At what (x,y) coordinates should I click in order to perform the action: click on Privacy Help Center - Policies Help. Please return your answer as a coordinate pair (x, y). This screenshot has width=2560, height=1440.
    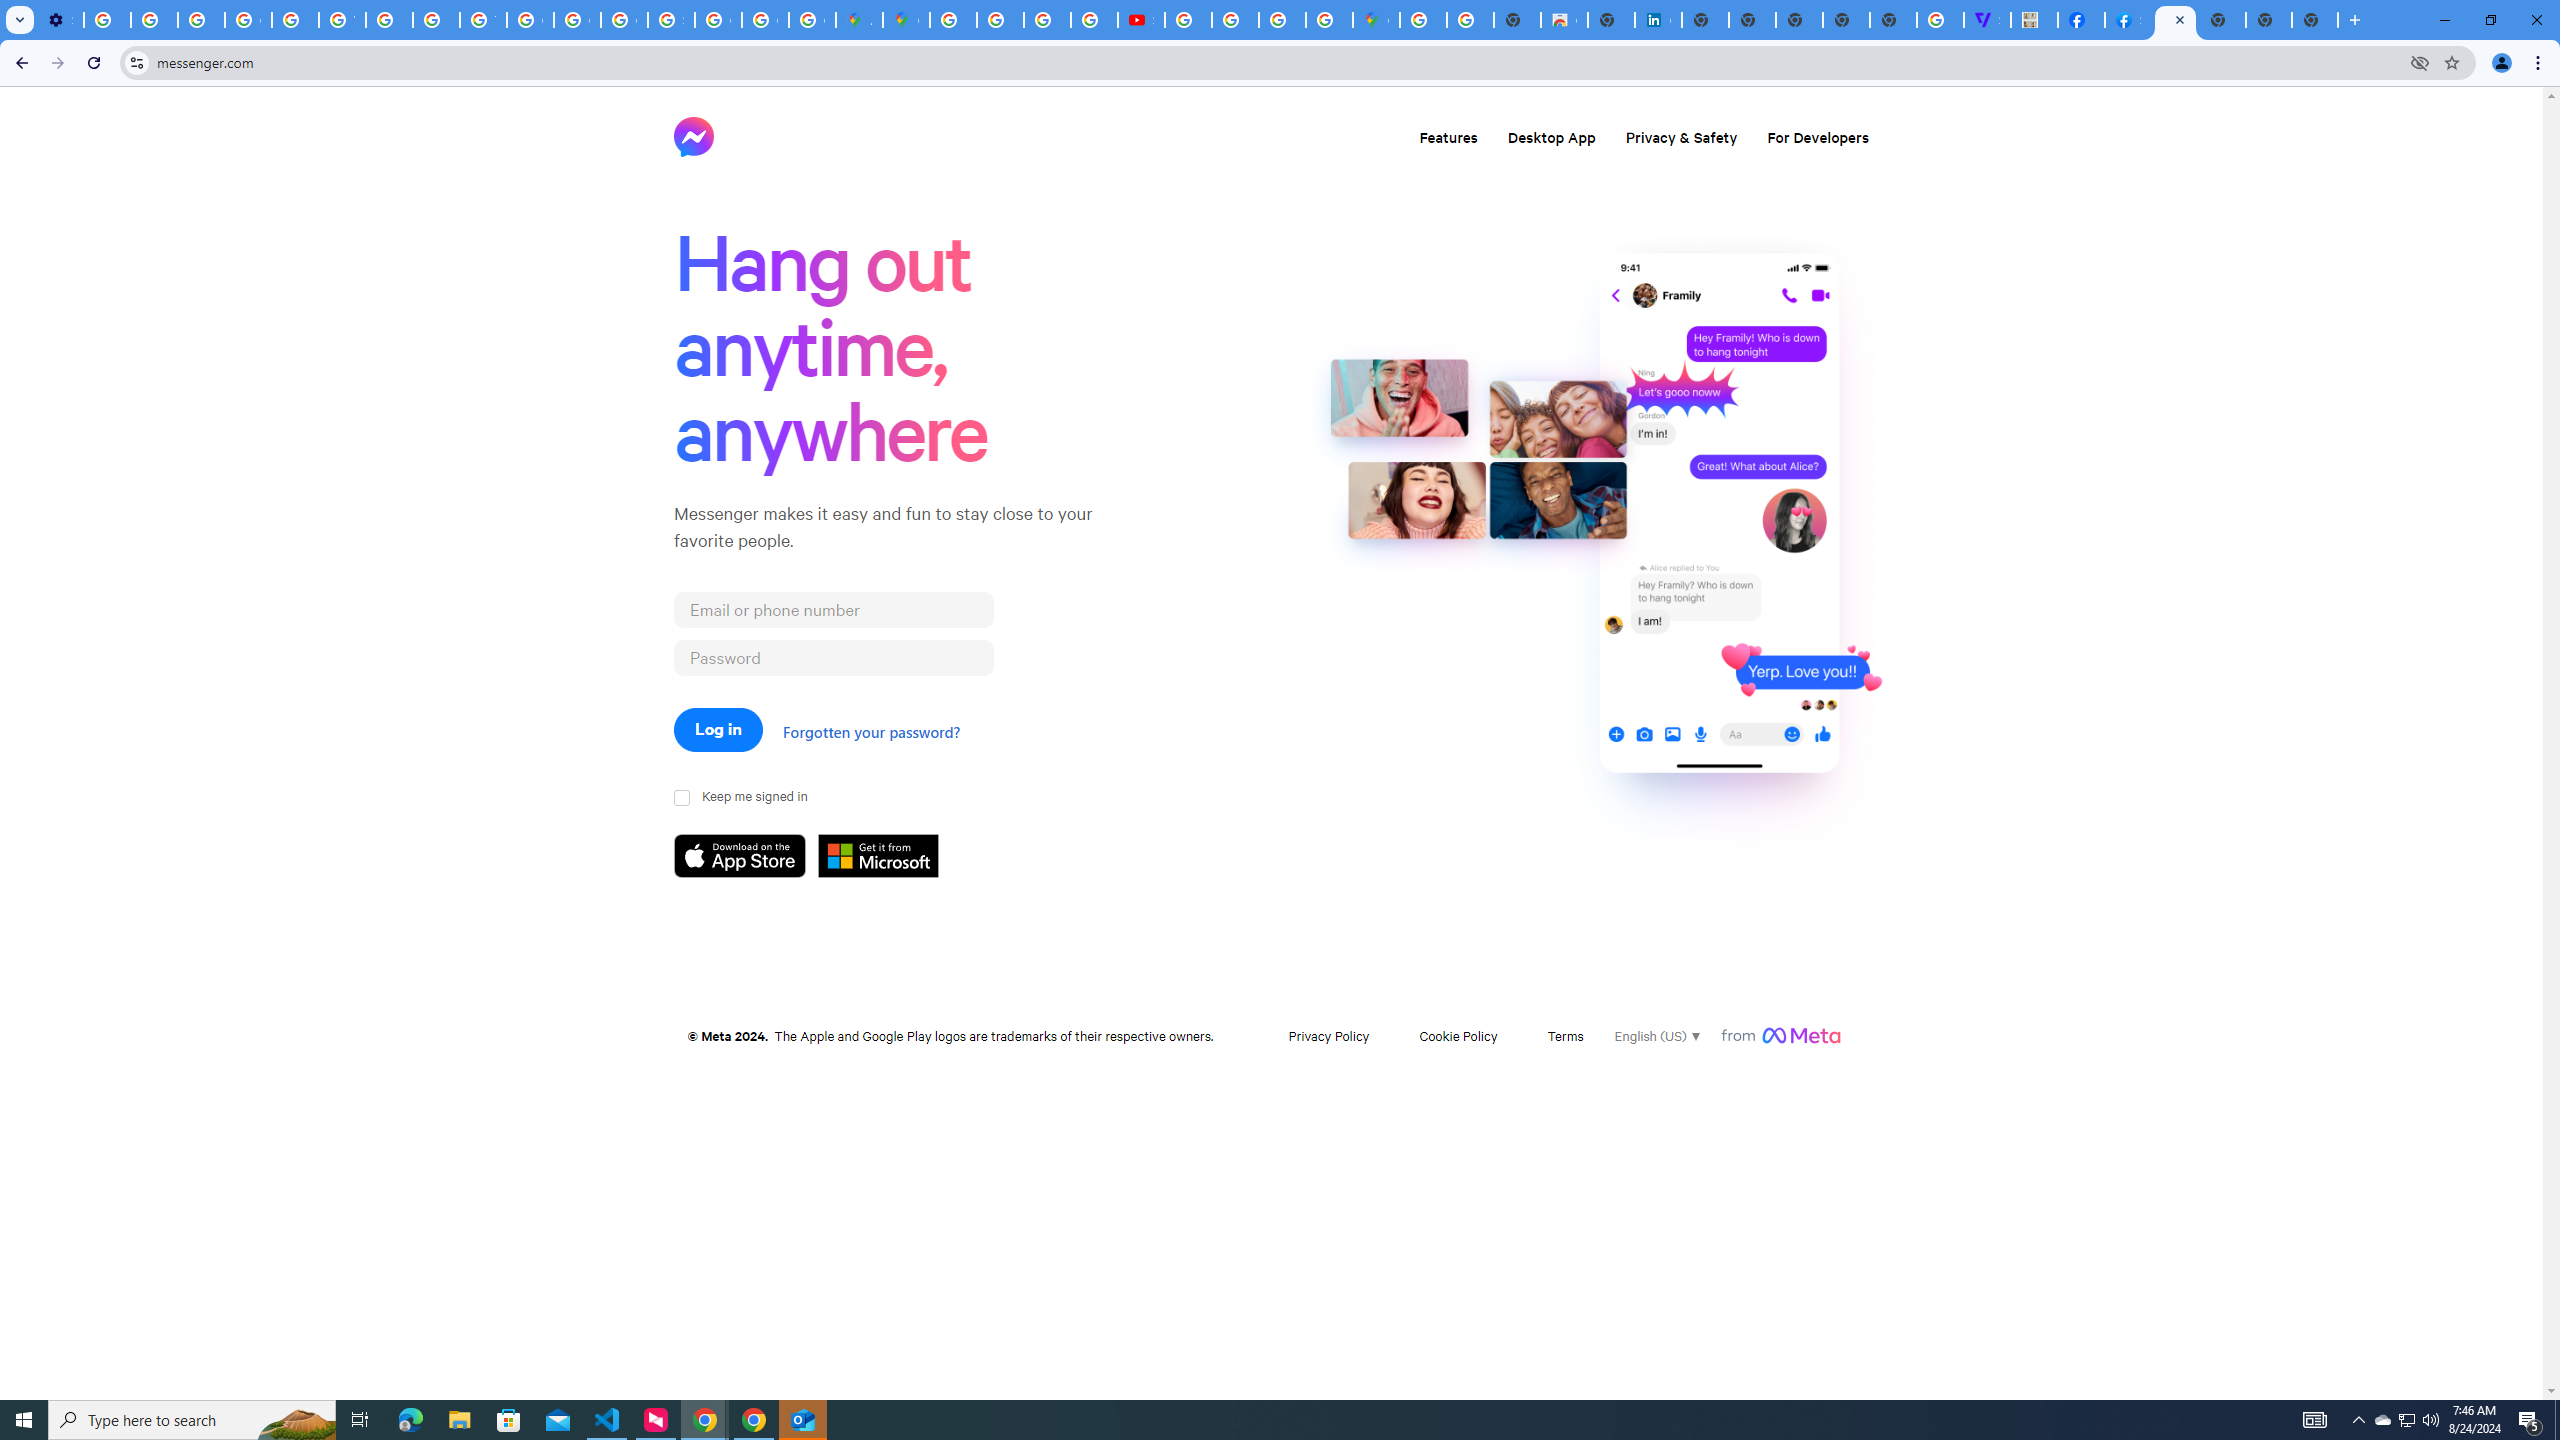
    Looking at the image, I should click on (295, 20).